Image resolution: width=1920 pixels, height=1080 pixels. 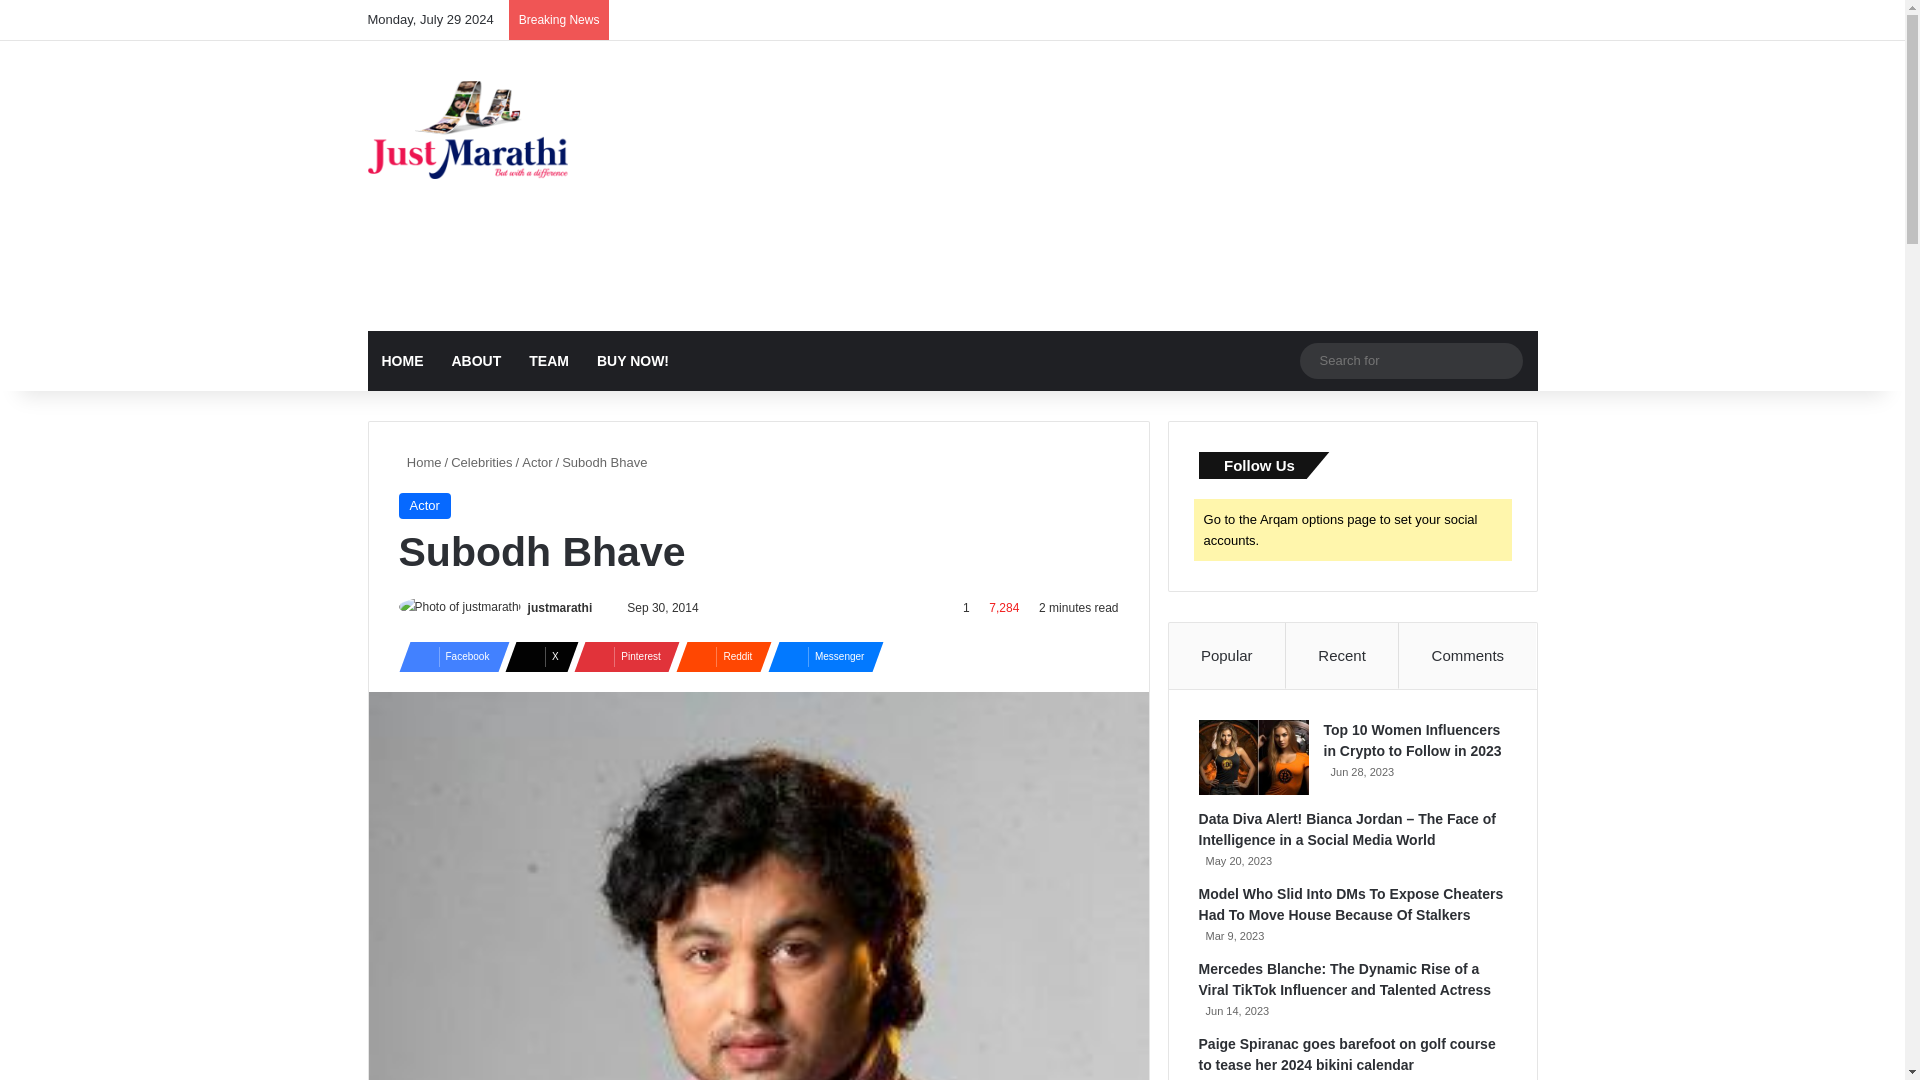 What do you see at coordinates (548, 360) in the screenshot?
I see `TEAM` at bounding box center [548, 360].